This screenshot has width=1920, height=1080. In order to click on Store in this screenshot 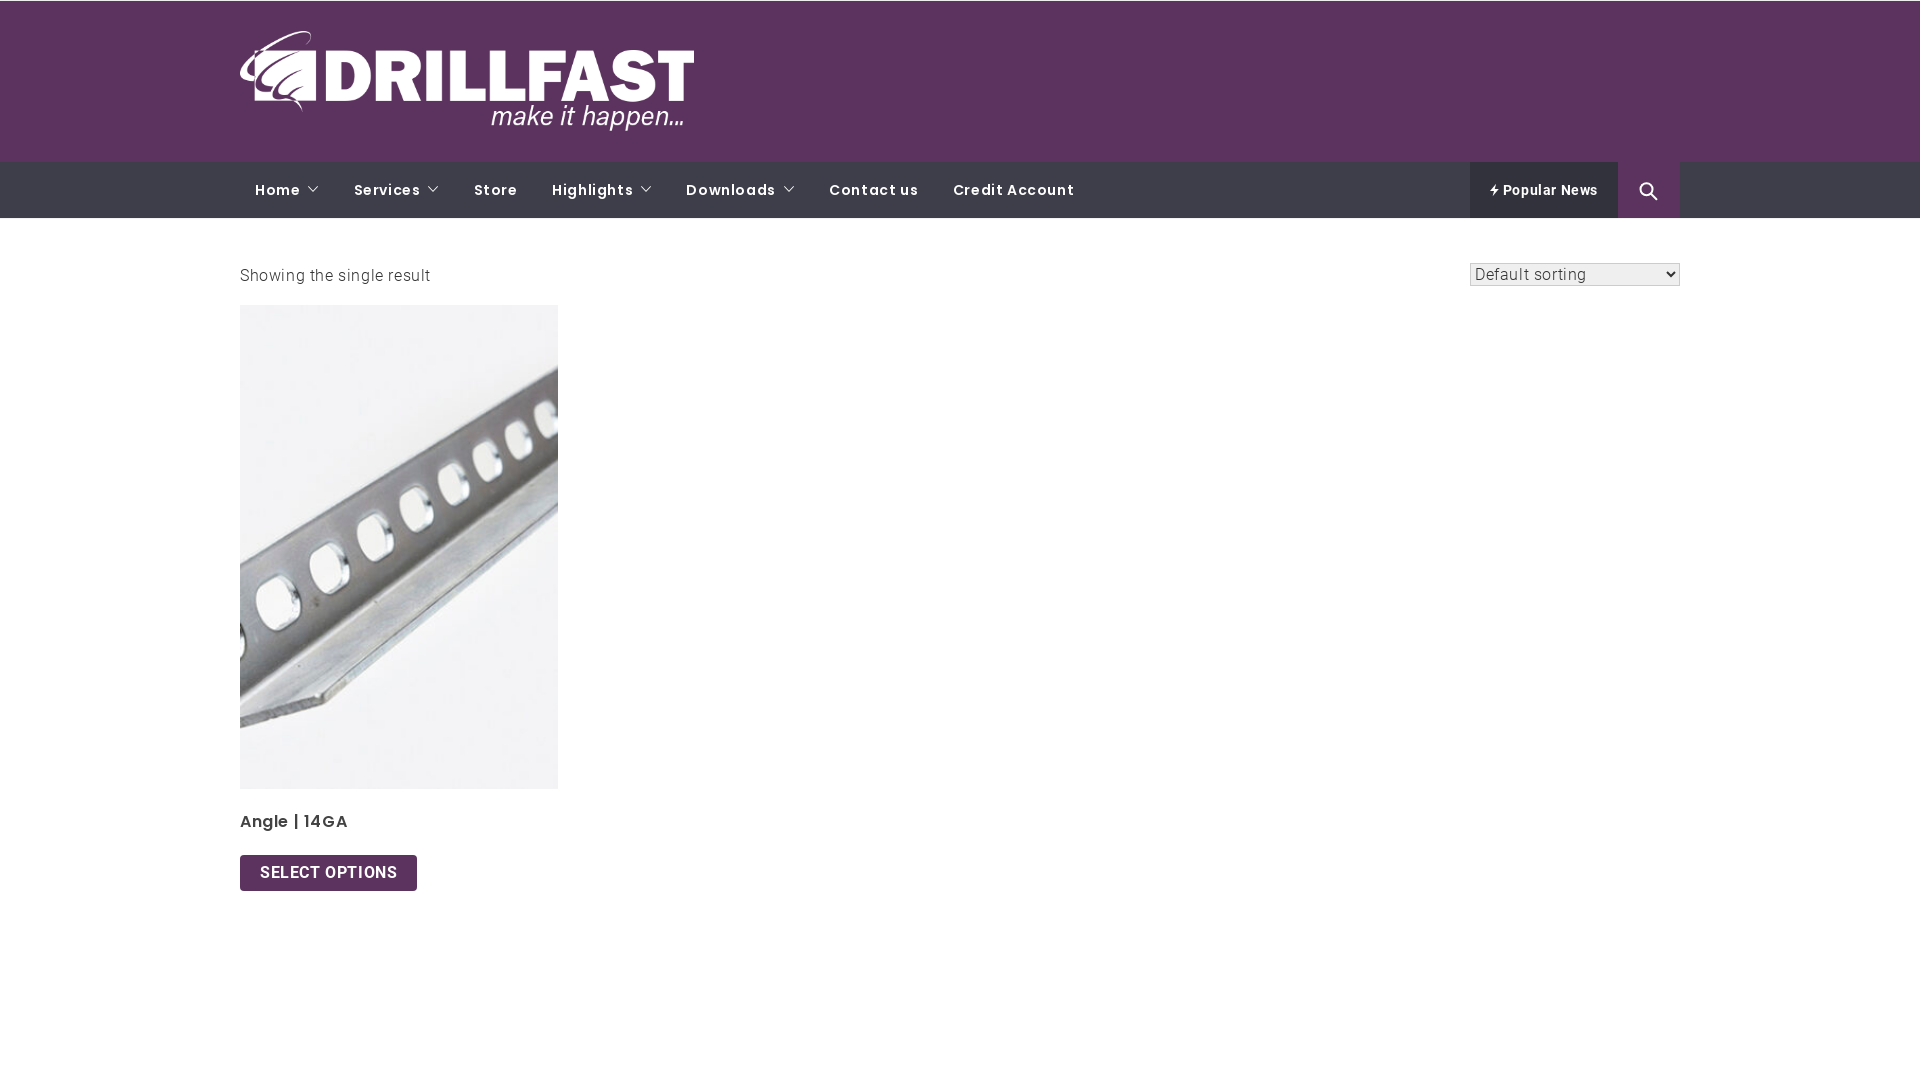, I will do `click(496, 190)`.